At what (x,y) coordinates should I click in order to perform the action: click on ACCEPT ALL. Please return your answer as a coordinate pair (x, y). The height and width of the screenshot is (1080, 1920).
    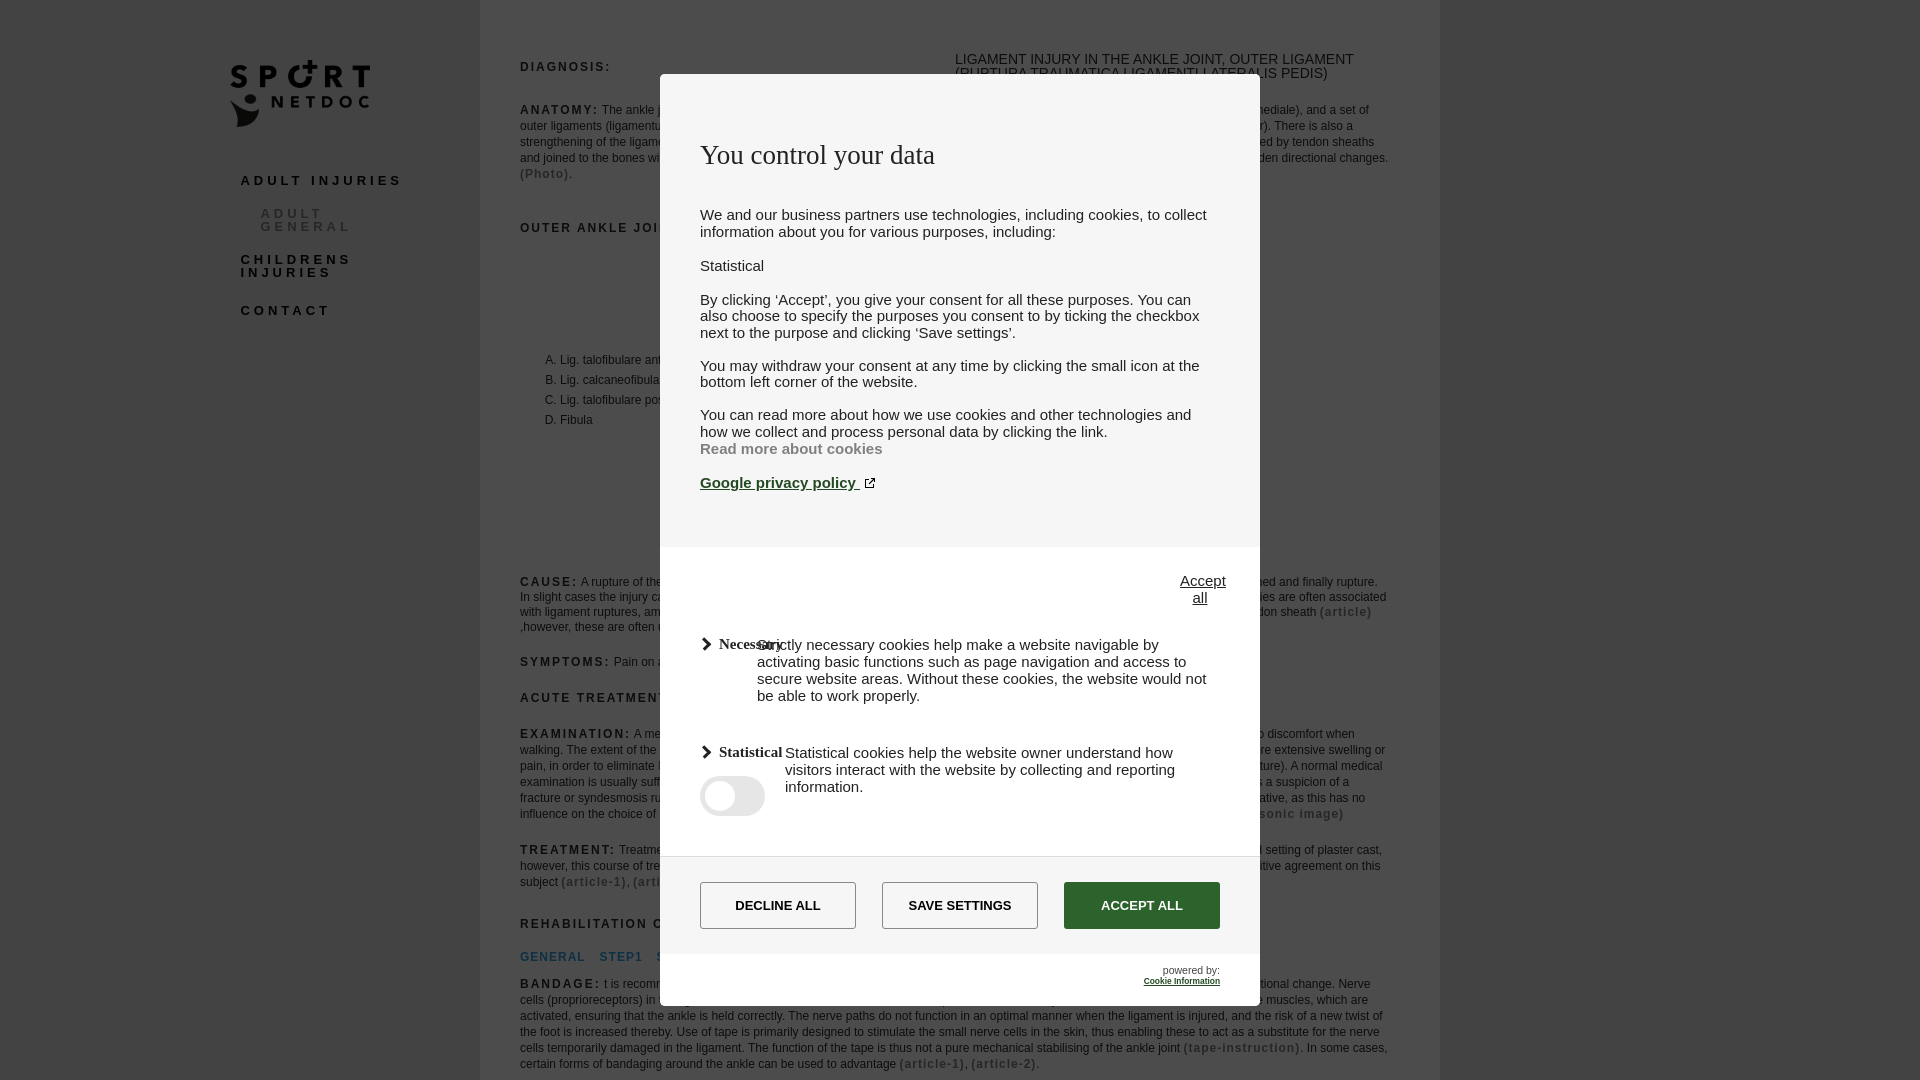
    Looking at the image, I should click on (1141, 905).